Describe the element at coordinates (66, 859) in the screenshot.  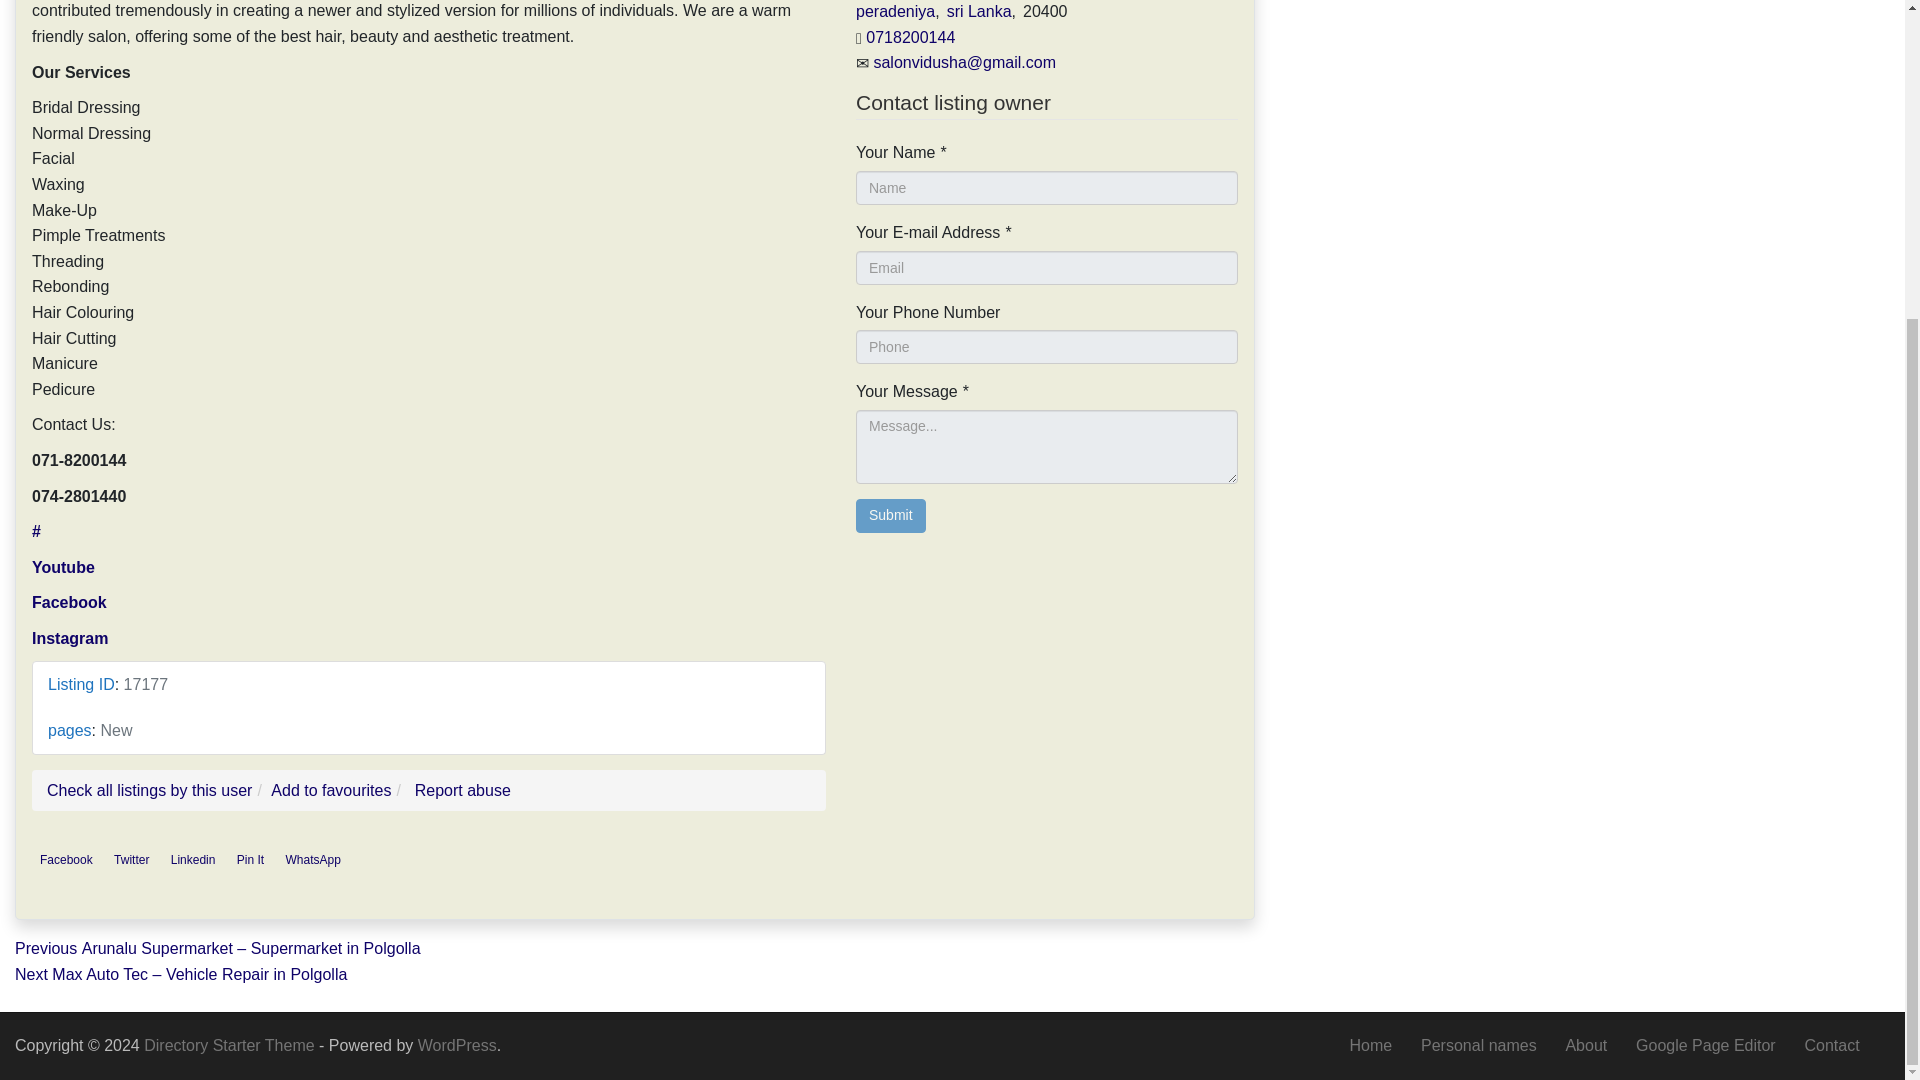
I see `Facebook` at that location.